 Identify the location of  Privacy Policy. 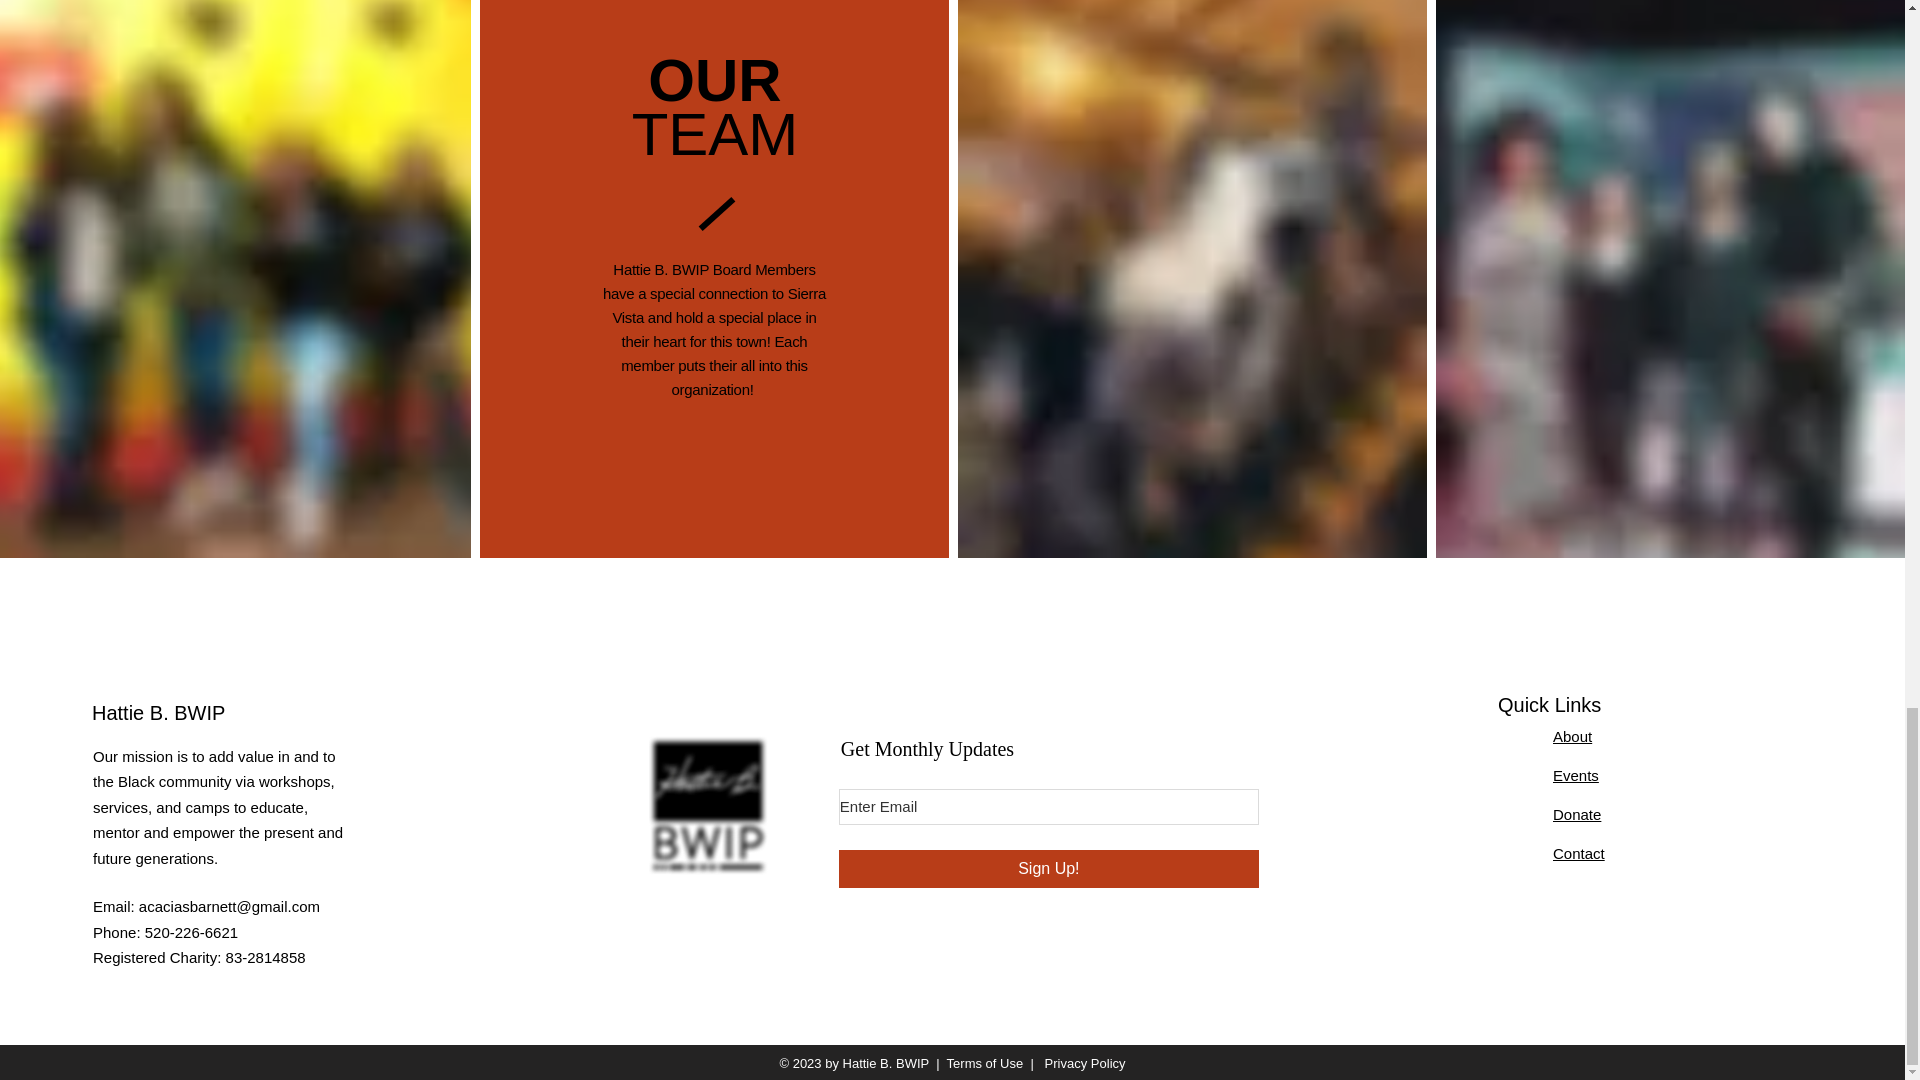
(1082, 1064).